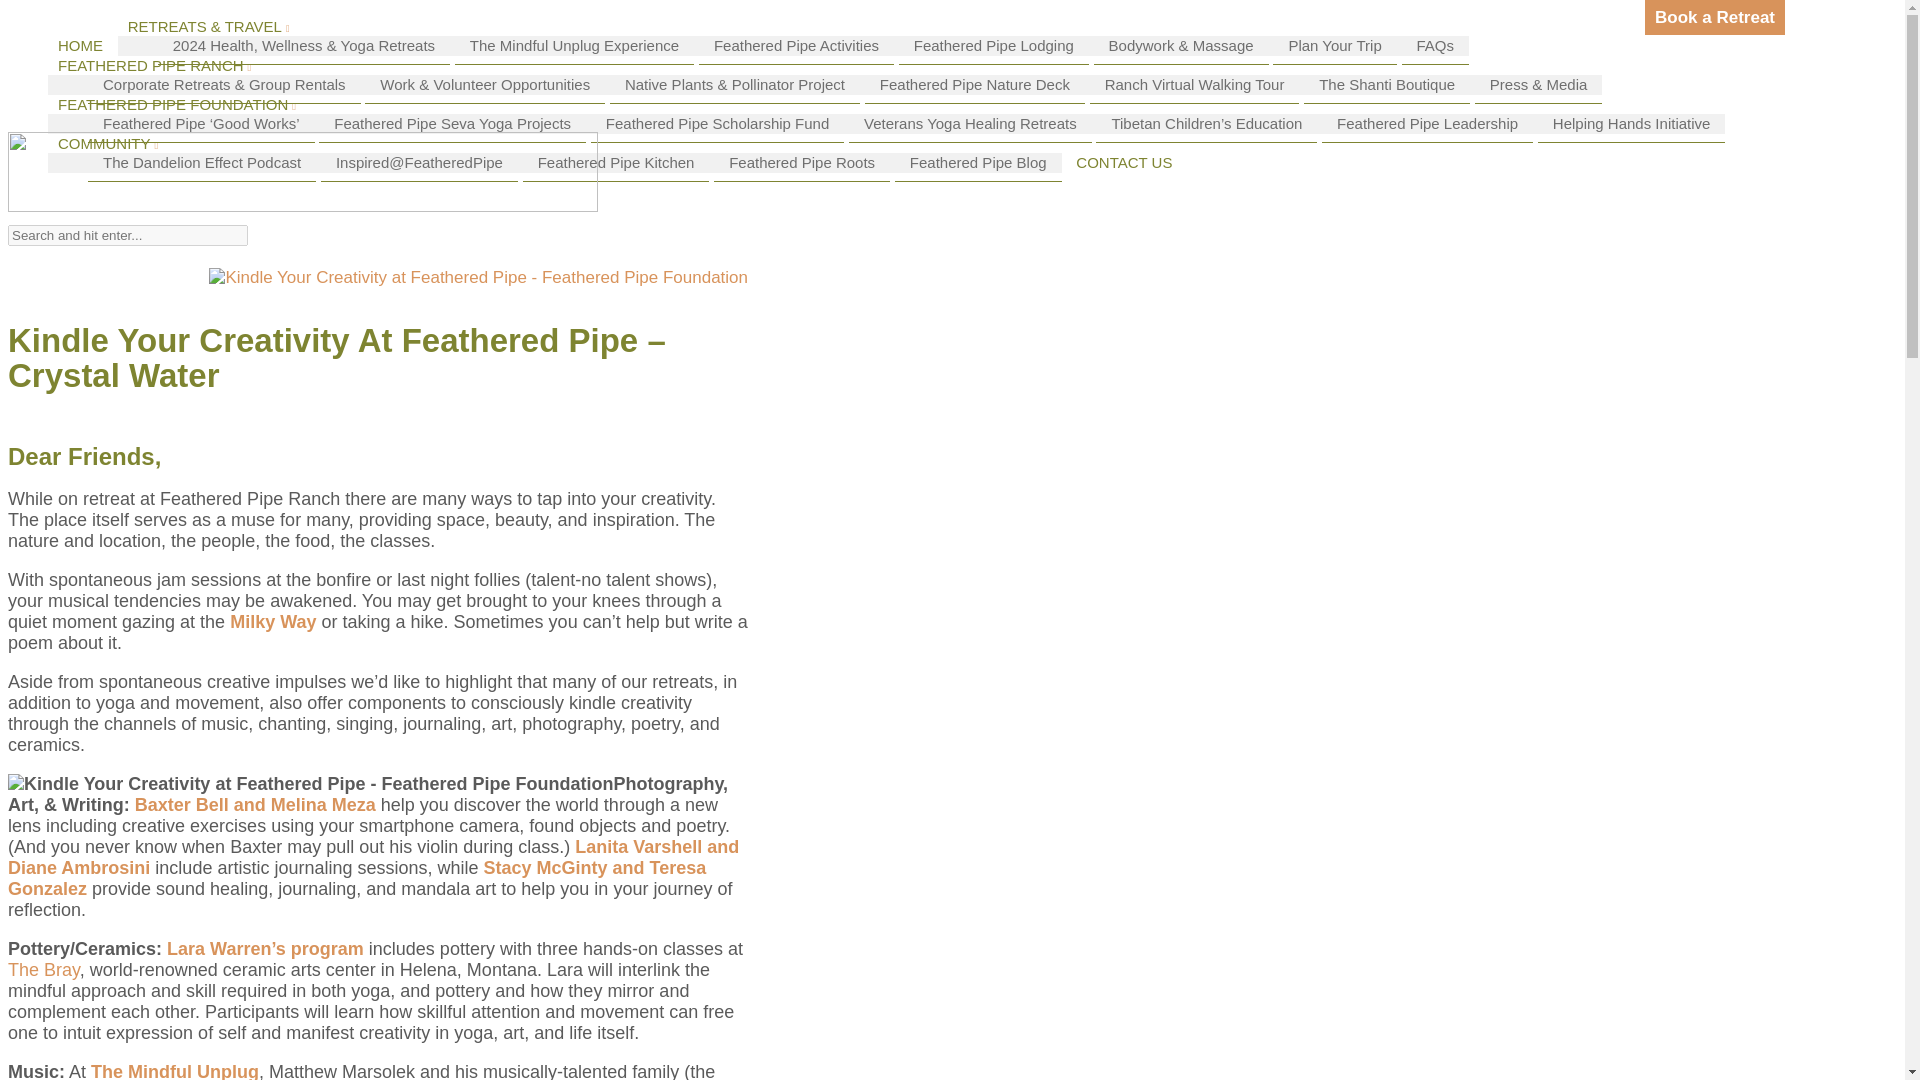 This screenshot has width=1920, height=1080. I want to click on Feathered Pipe Kitchen, so click(616, 162).